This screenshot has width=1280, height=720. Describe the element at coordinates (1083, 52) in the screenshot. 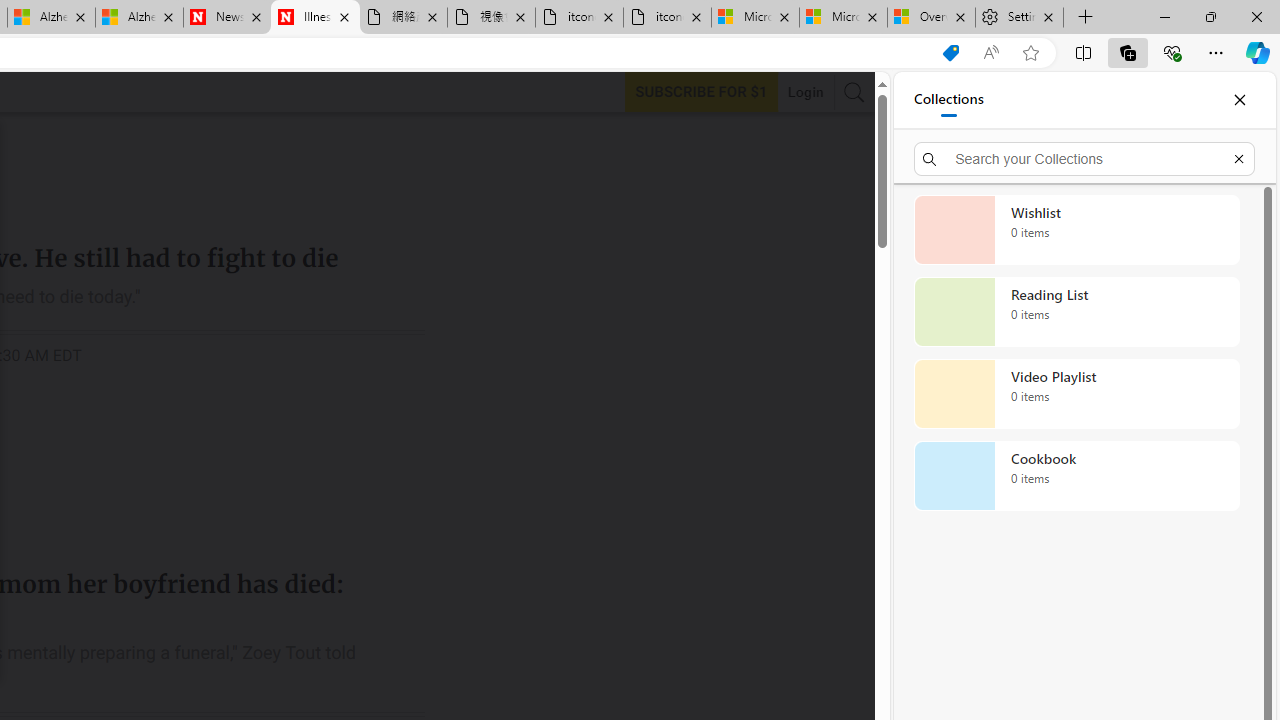

I see `Split screen` at that location.